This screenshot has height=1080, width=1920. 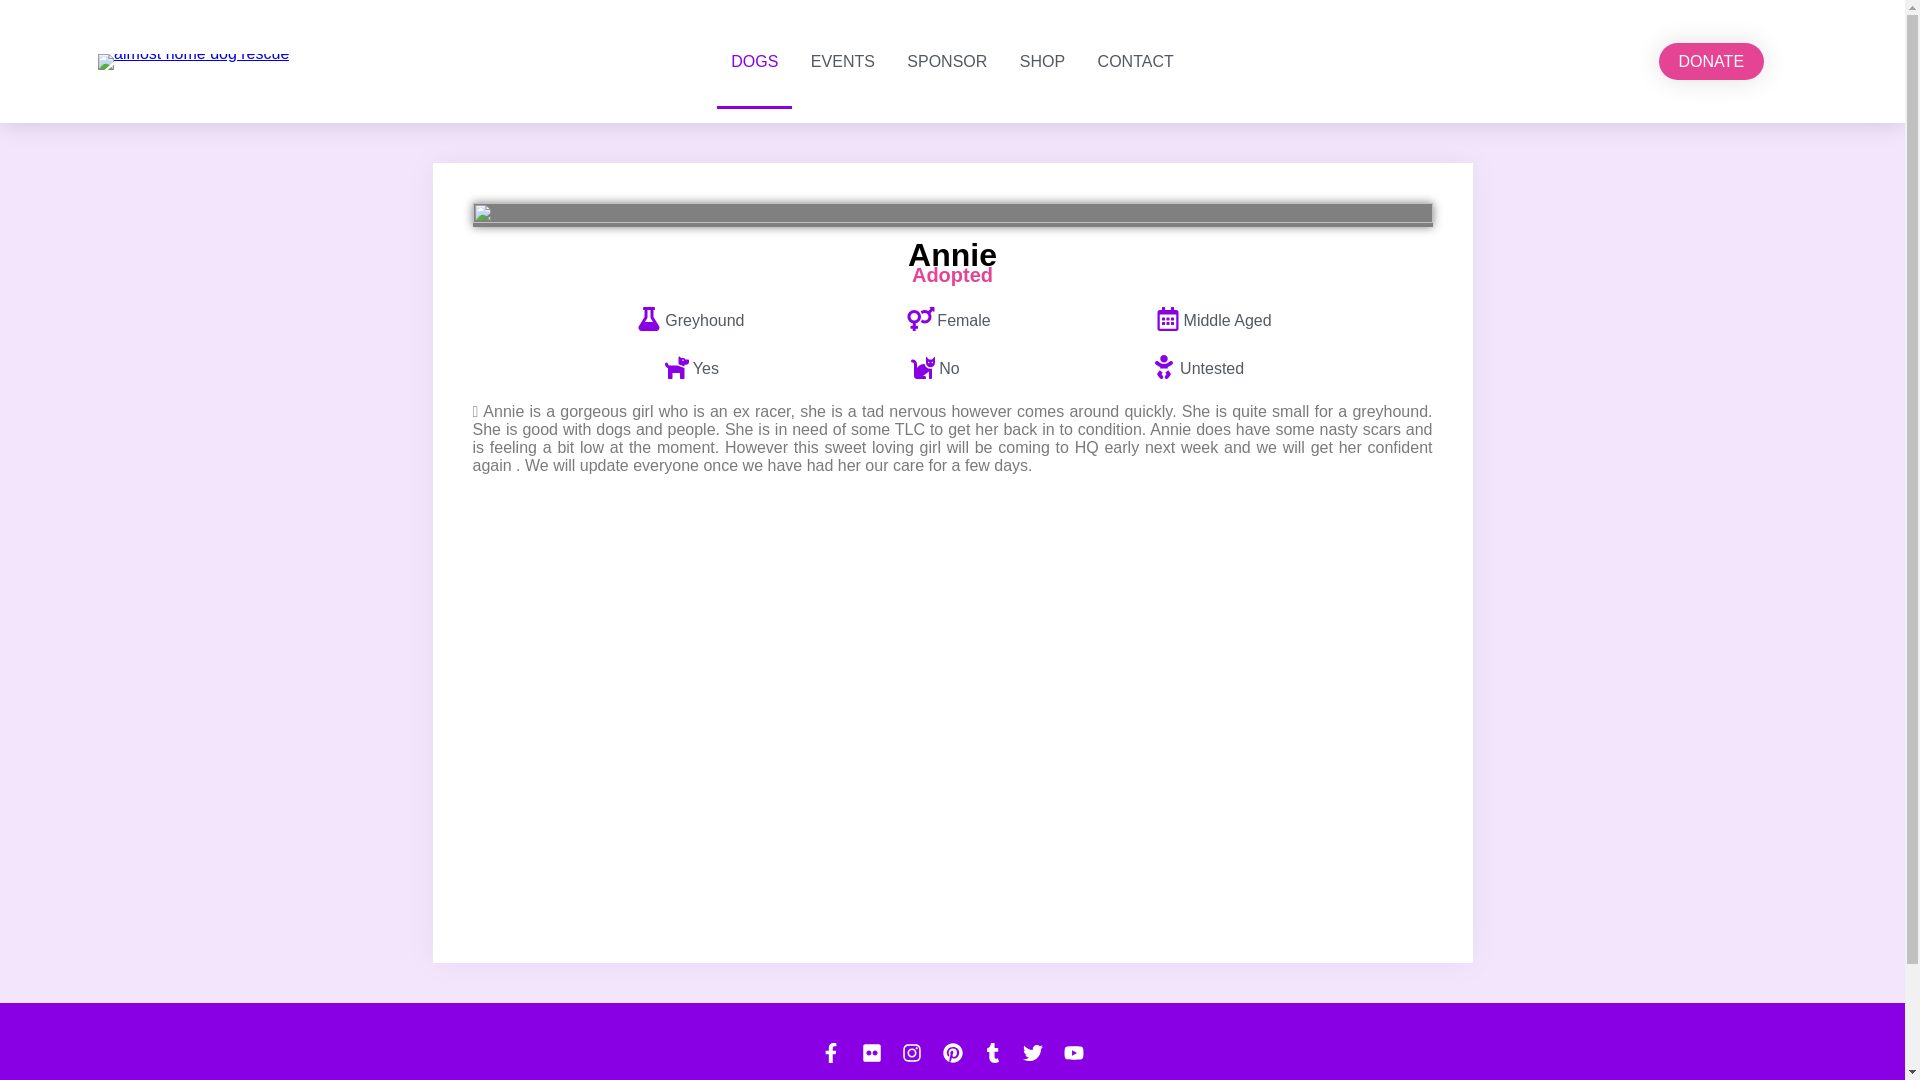 I want to click on DONATE, so click(x=1711, y=60).